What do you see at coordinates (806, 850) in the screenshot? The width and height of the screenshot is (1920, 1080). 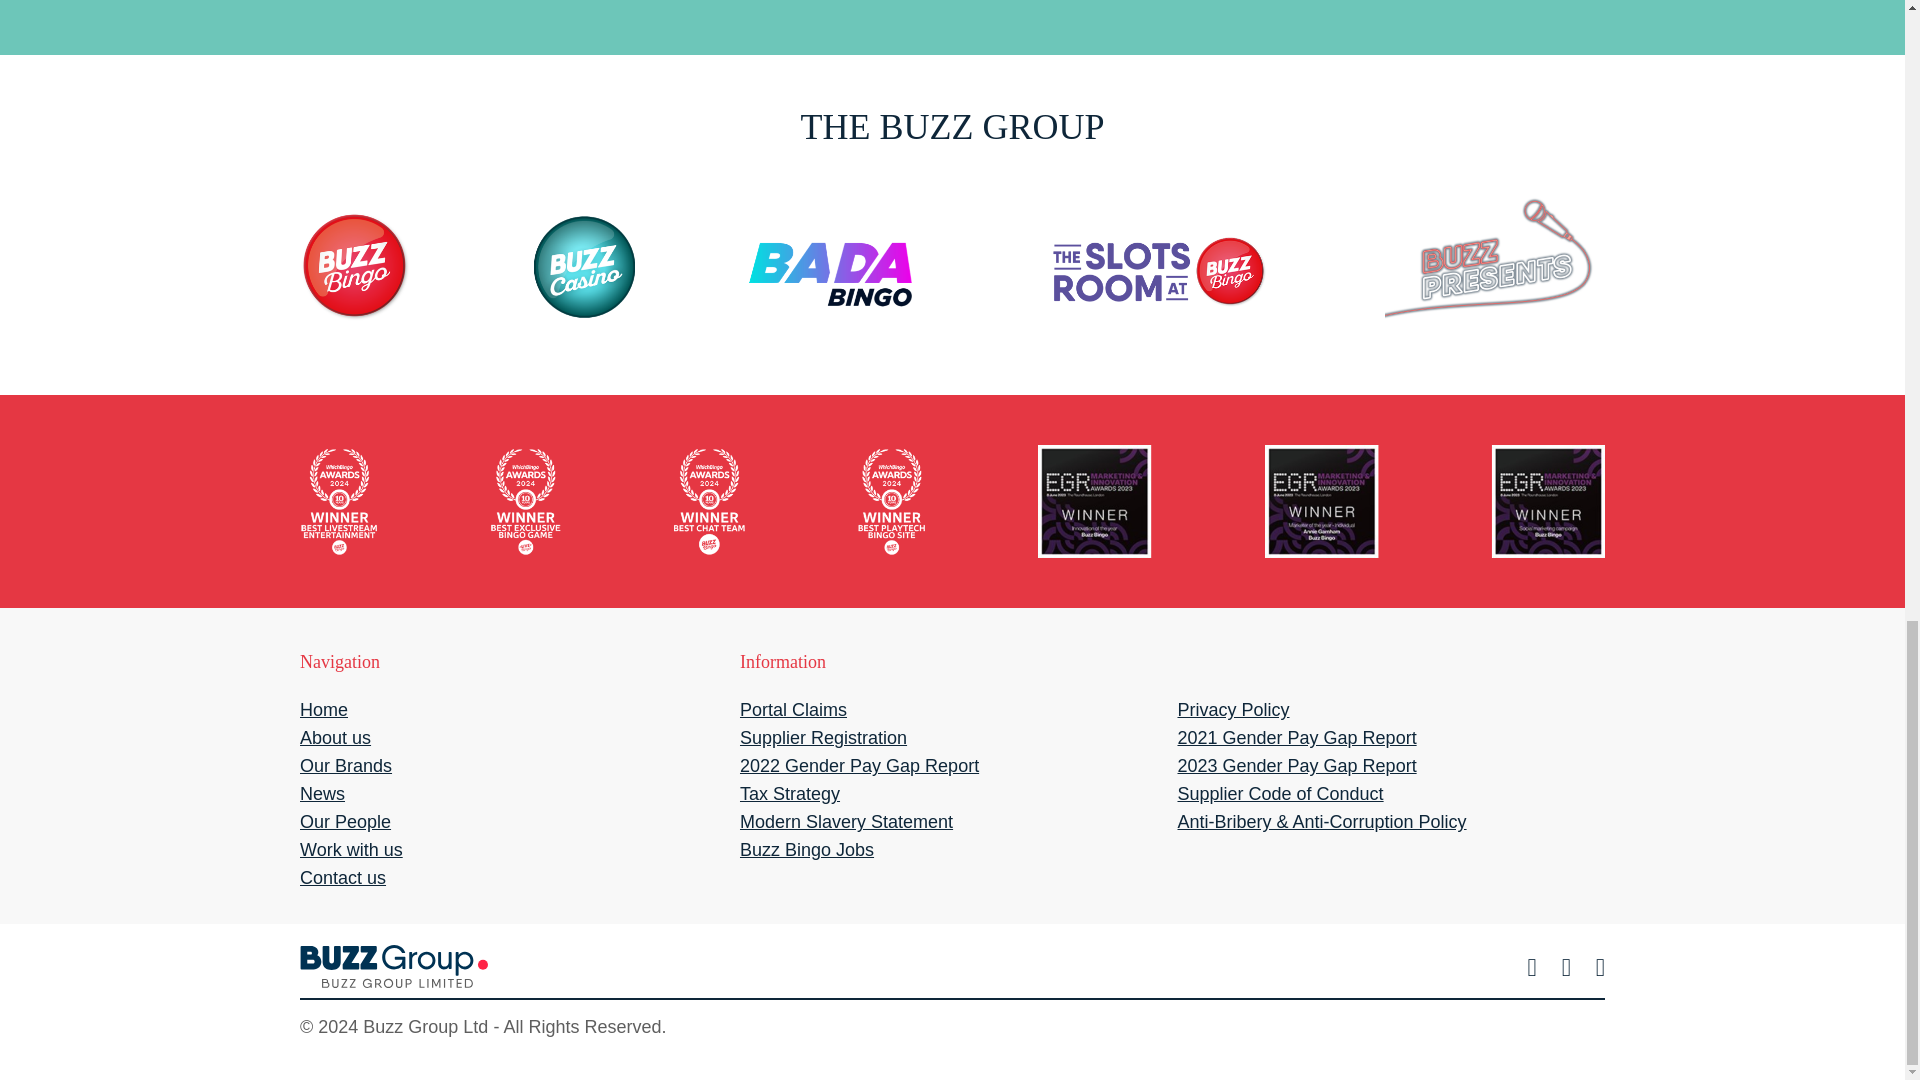 I see `Buzz Bingo Jobs` at bounding box center [806, 850].